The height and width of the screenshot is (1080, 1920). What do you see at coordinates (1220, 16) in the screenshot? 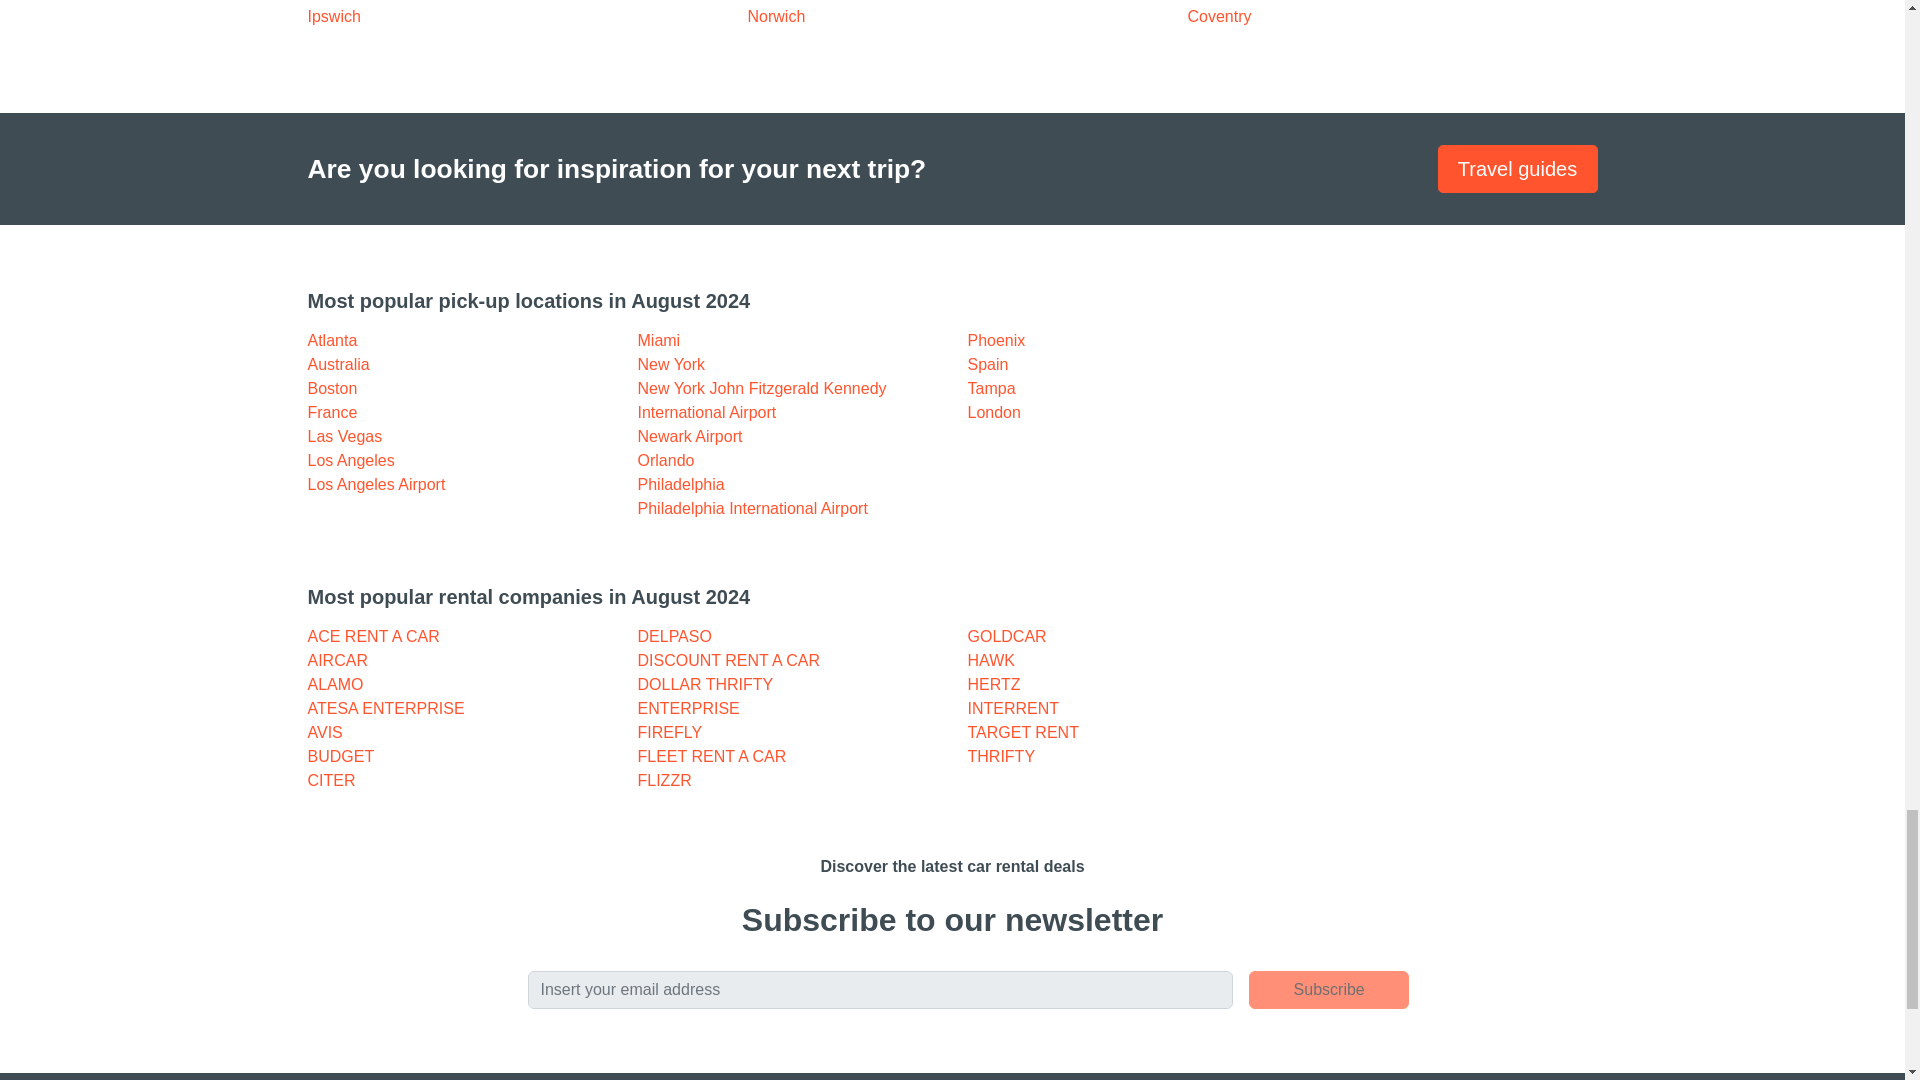
I see `Coventry` at bounding box center [1220, 16].